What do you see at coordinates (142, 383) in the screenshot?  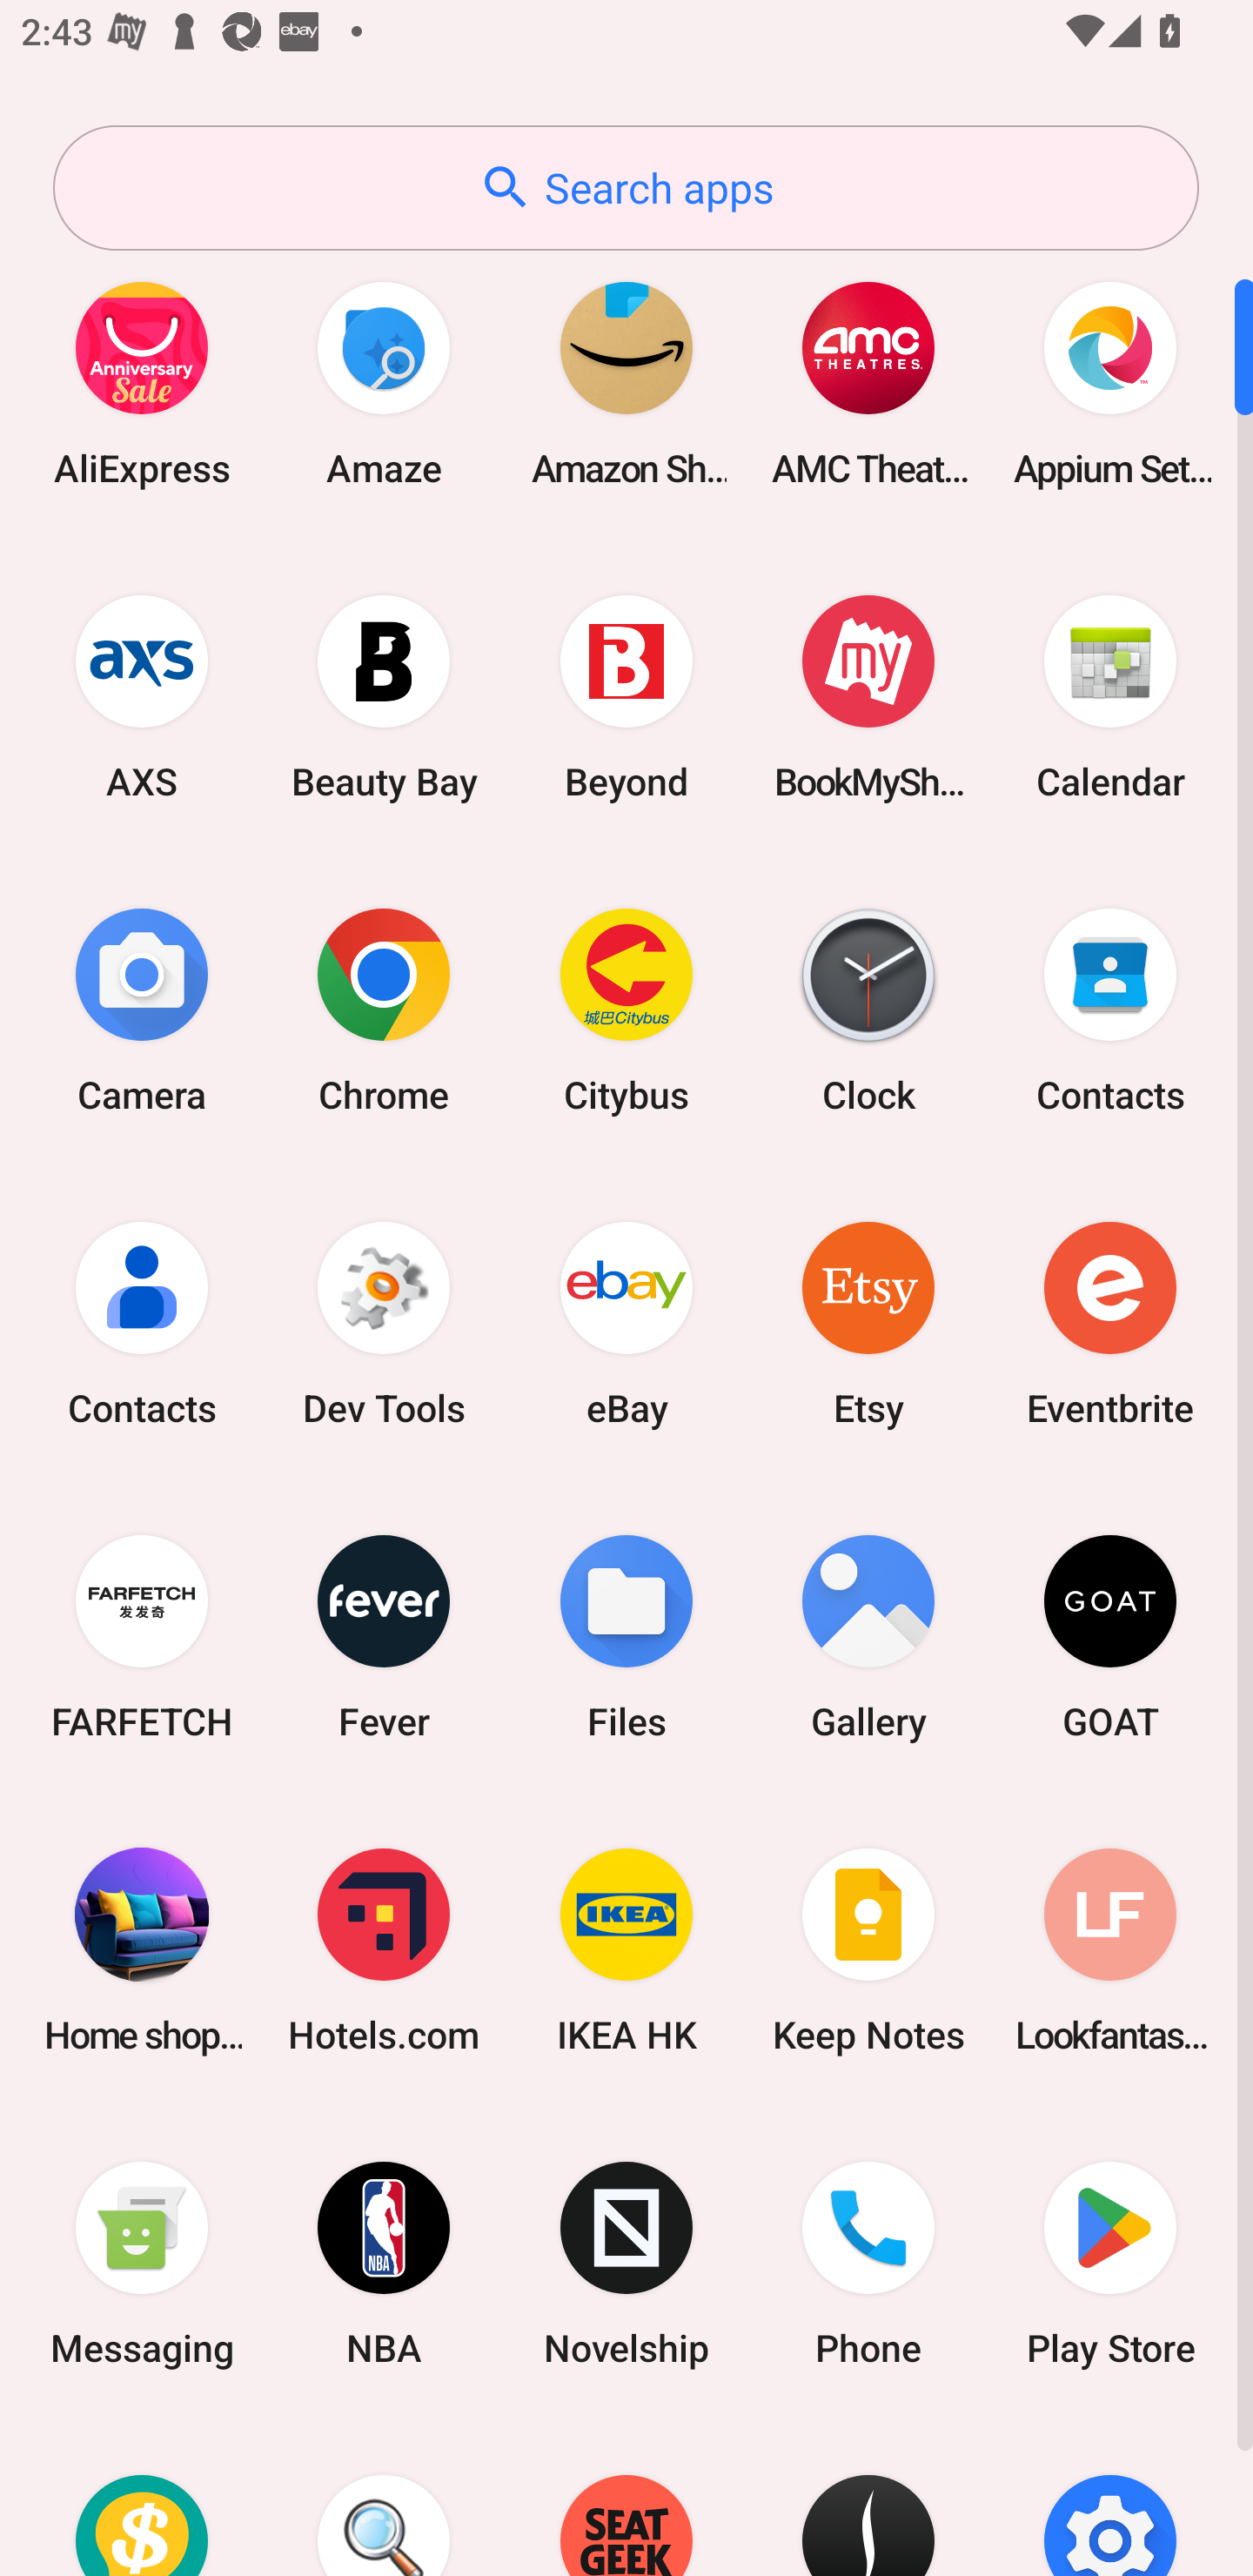 I see `AliExpress` at bounding box center [142, 383].